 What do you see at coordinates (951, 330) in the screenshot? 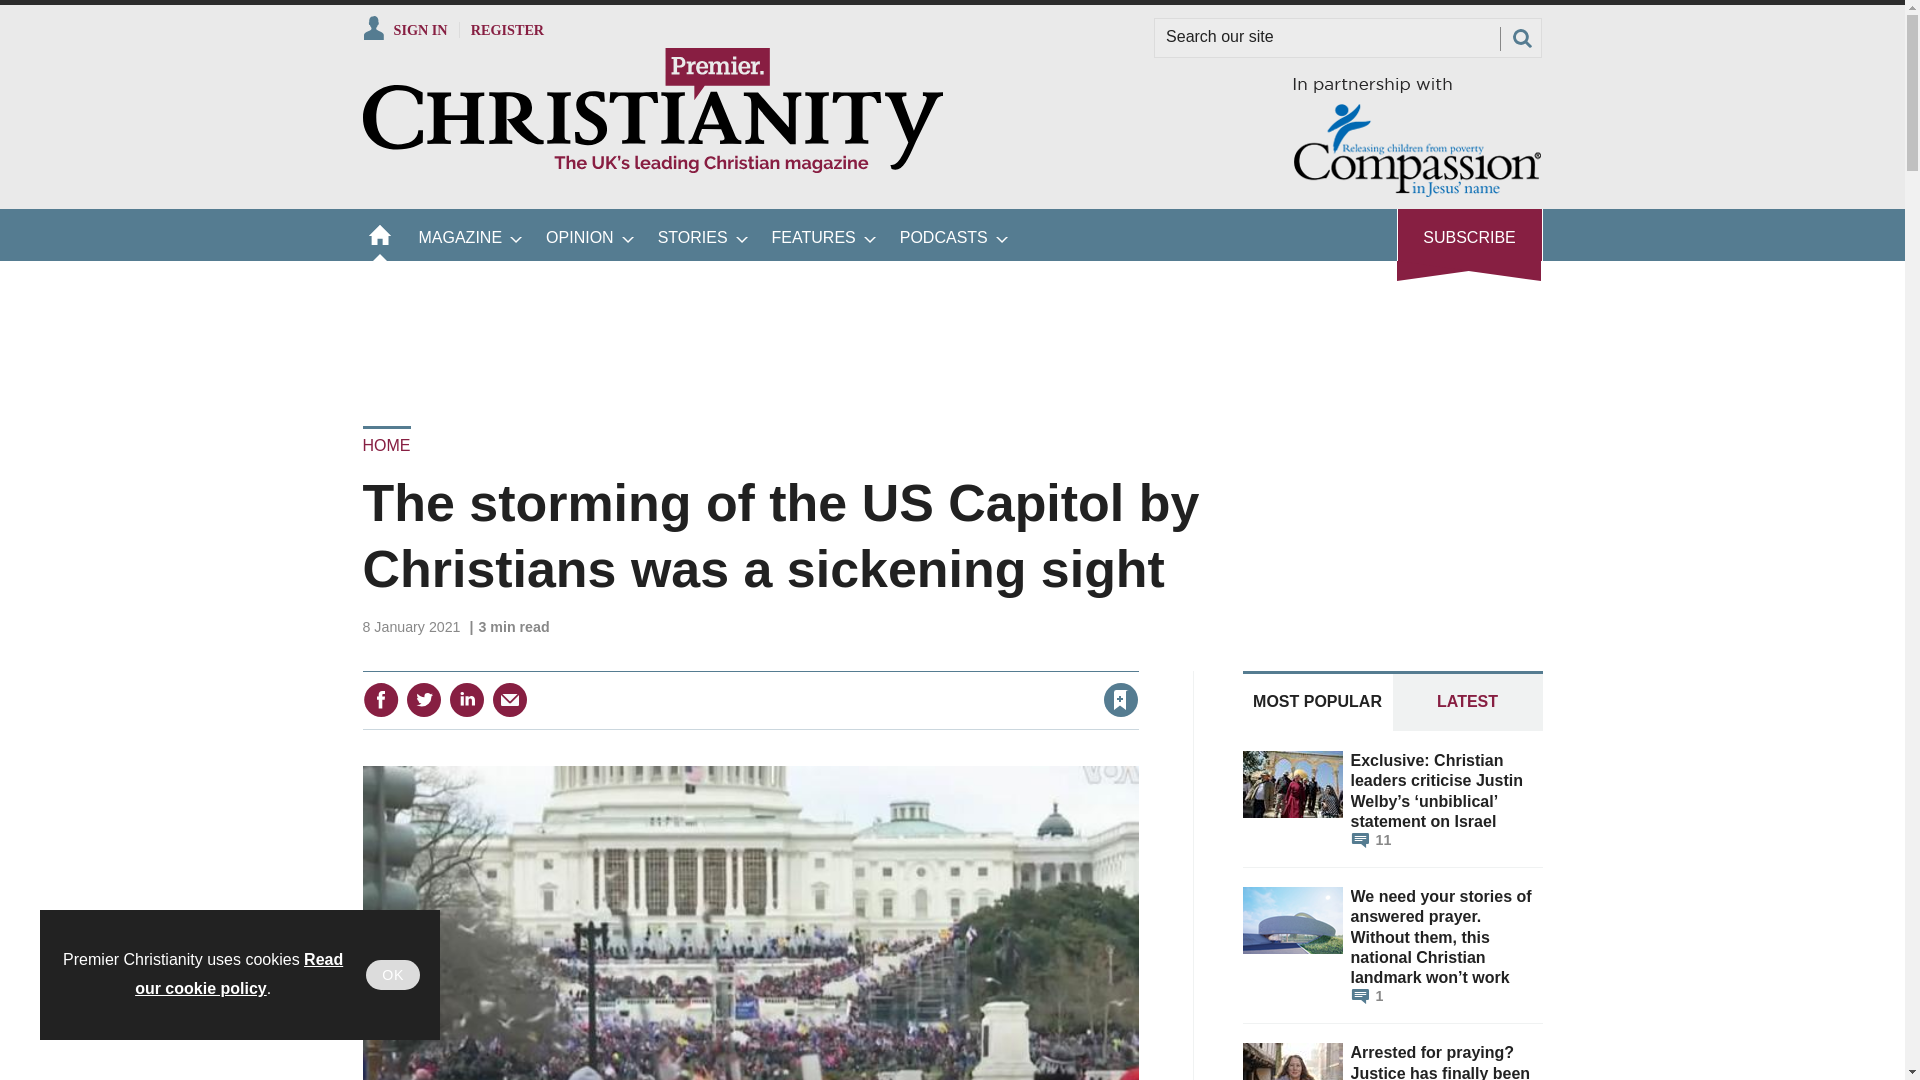
I see `3rd party ad content` at bounding box center [951, 330].